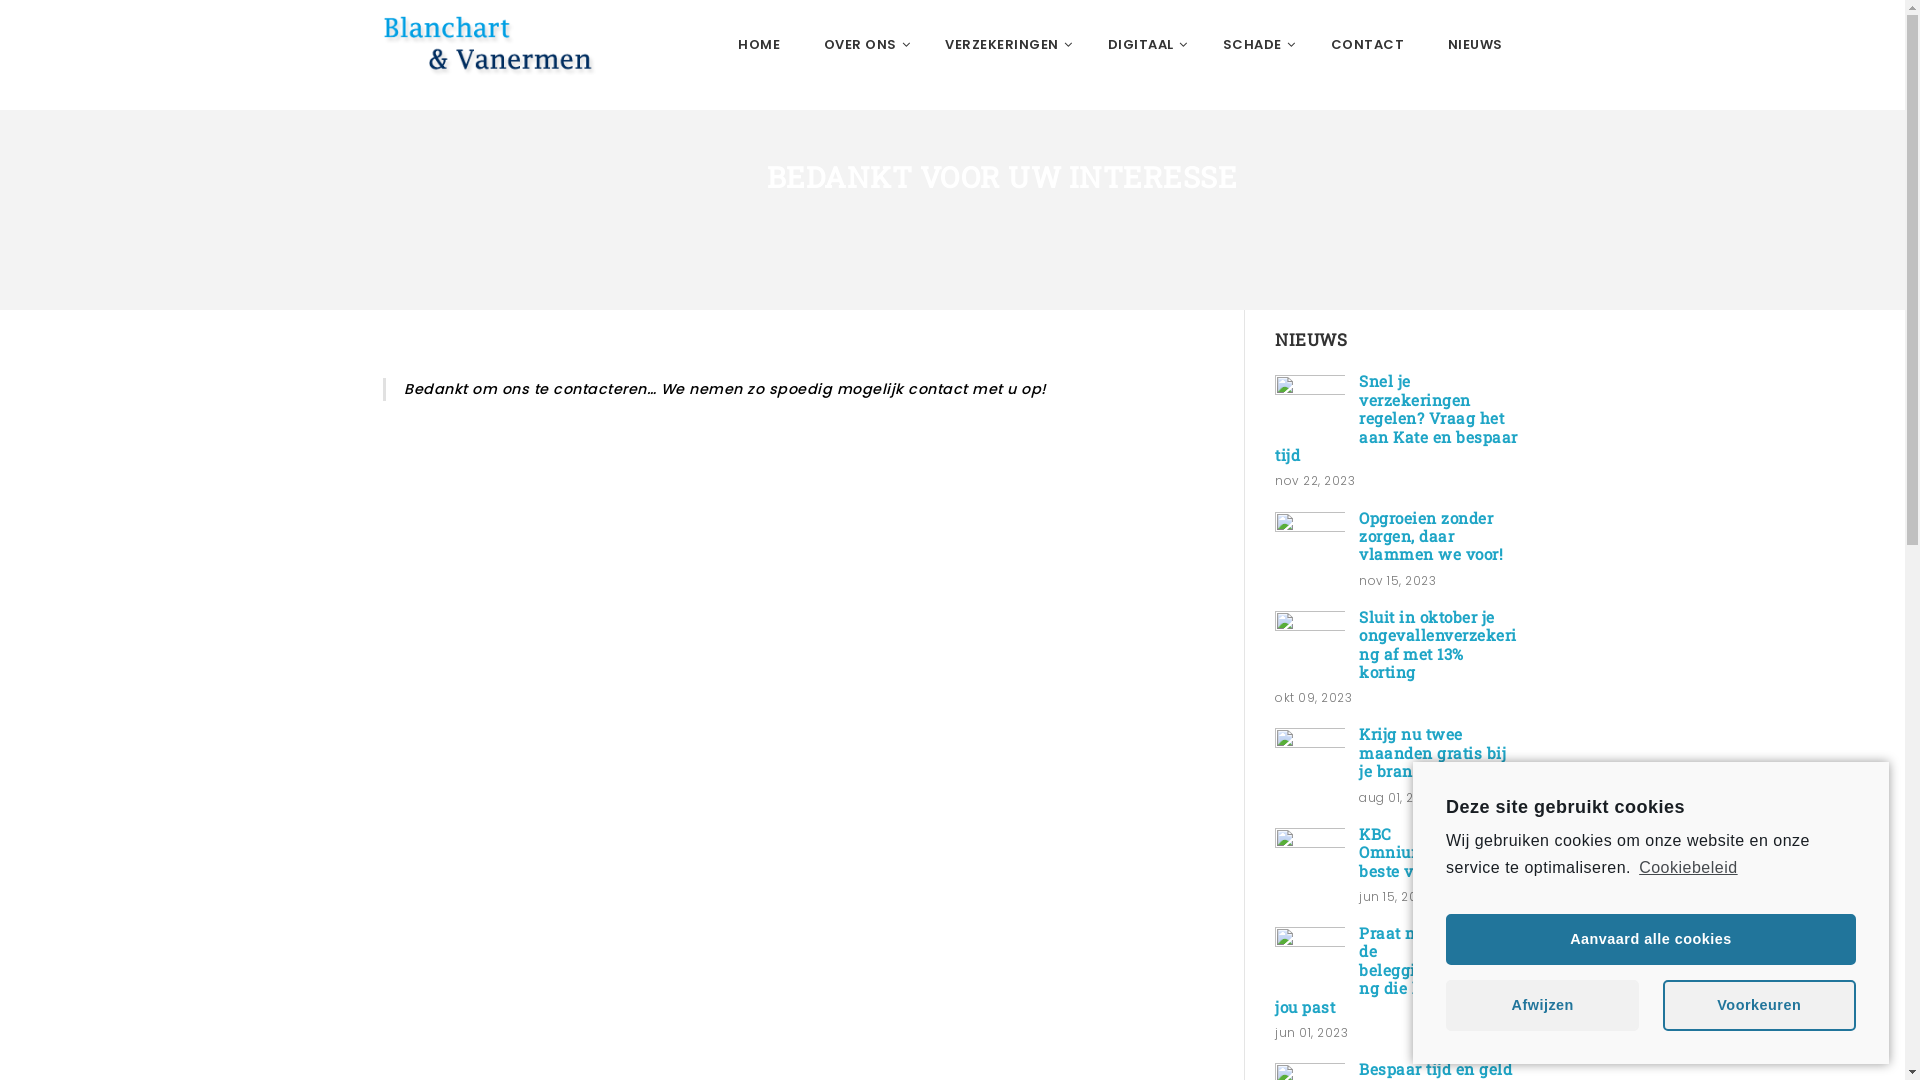 The image size is (1920, 1080). I want to click on NIEUWS, so click(1476, 45).